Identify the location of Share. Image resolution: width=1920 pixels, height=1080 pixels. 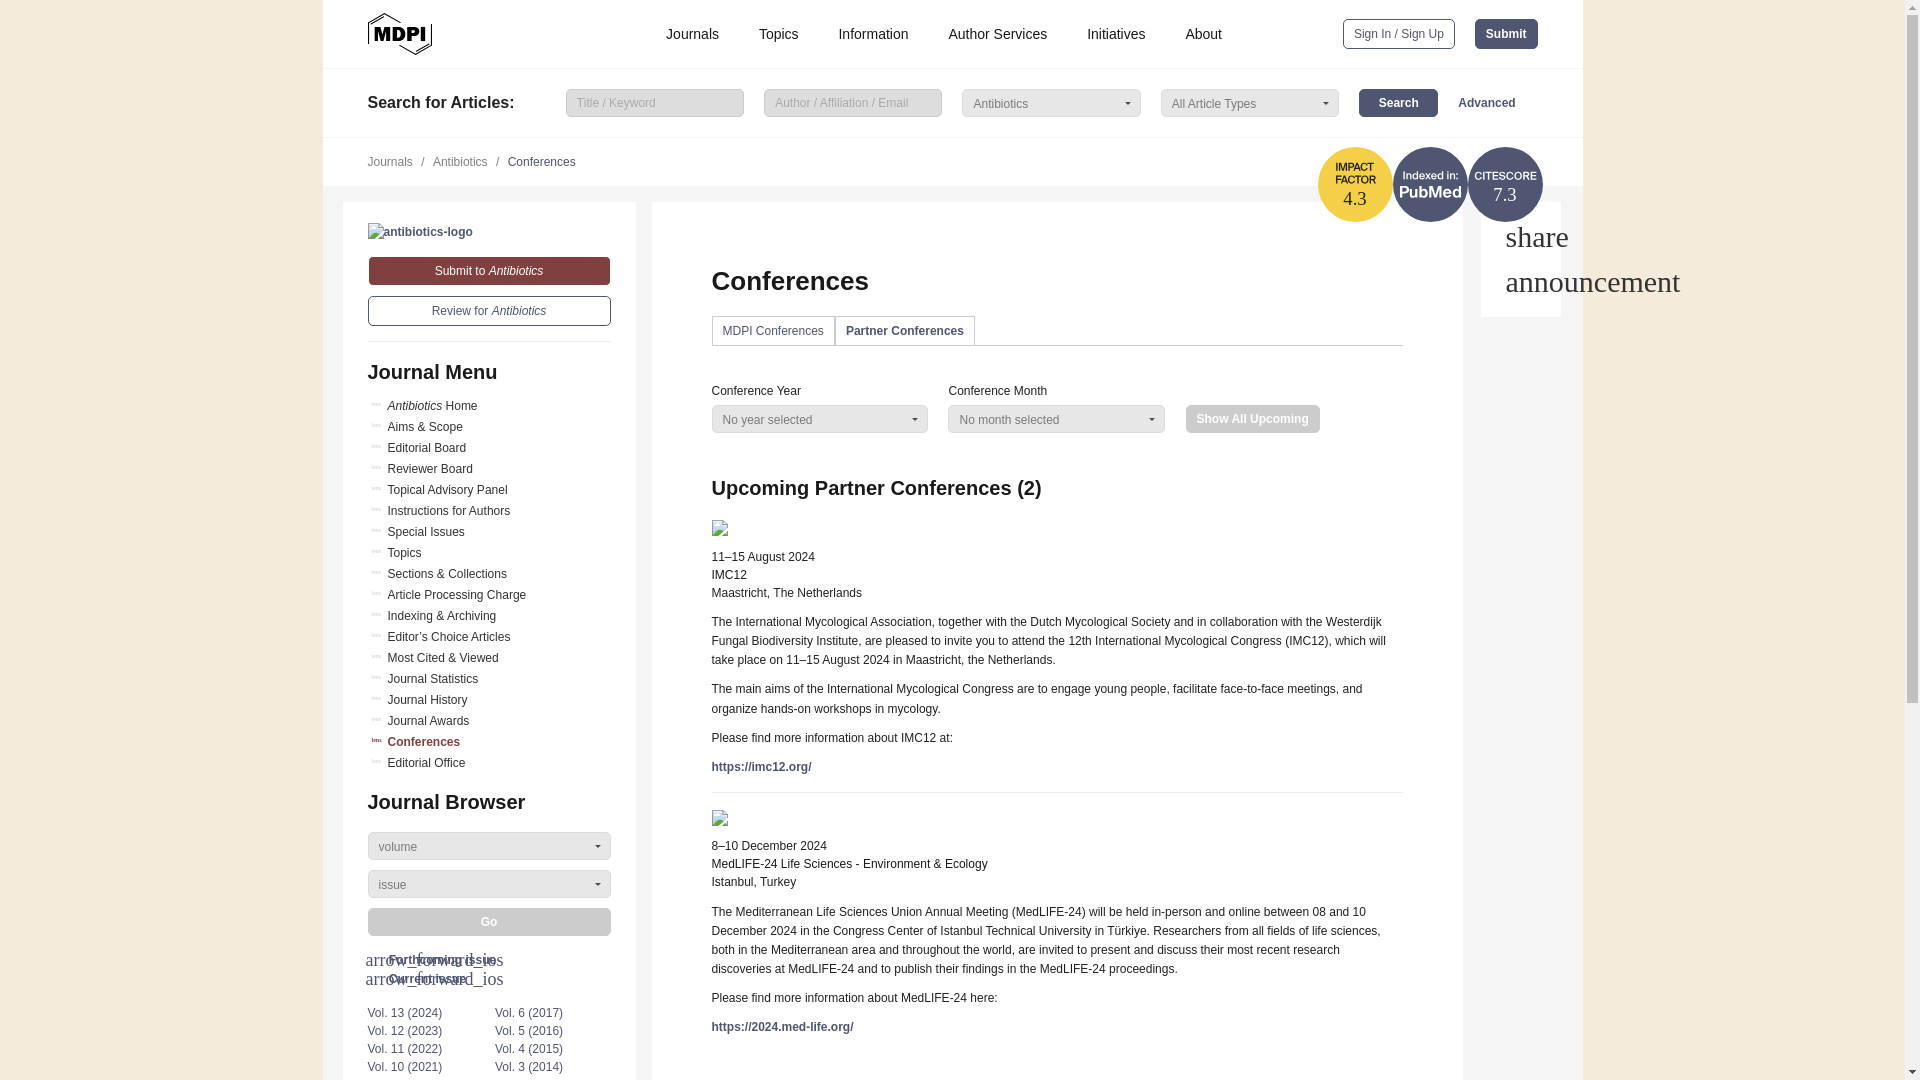
(1520, 236).